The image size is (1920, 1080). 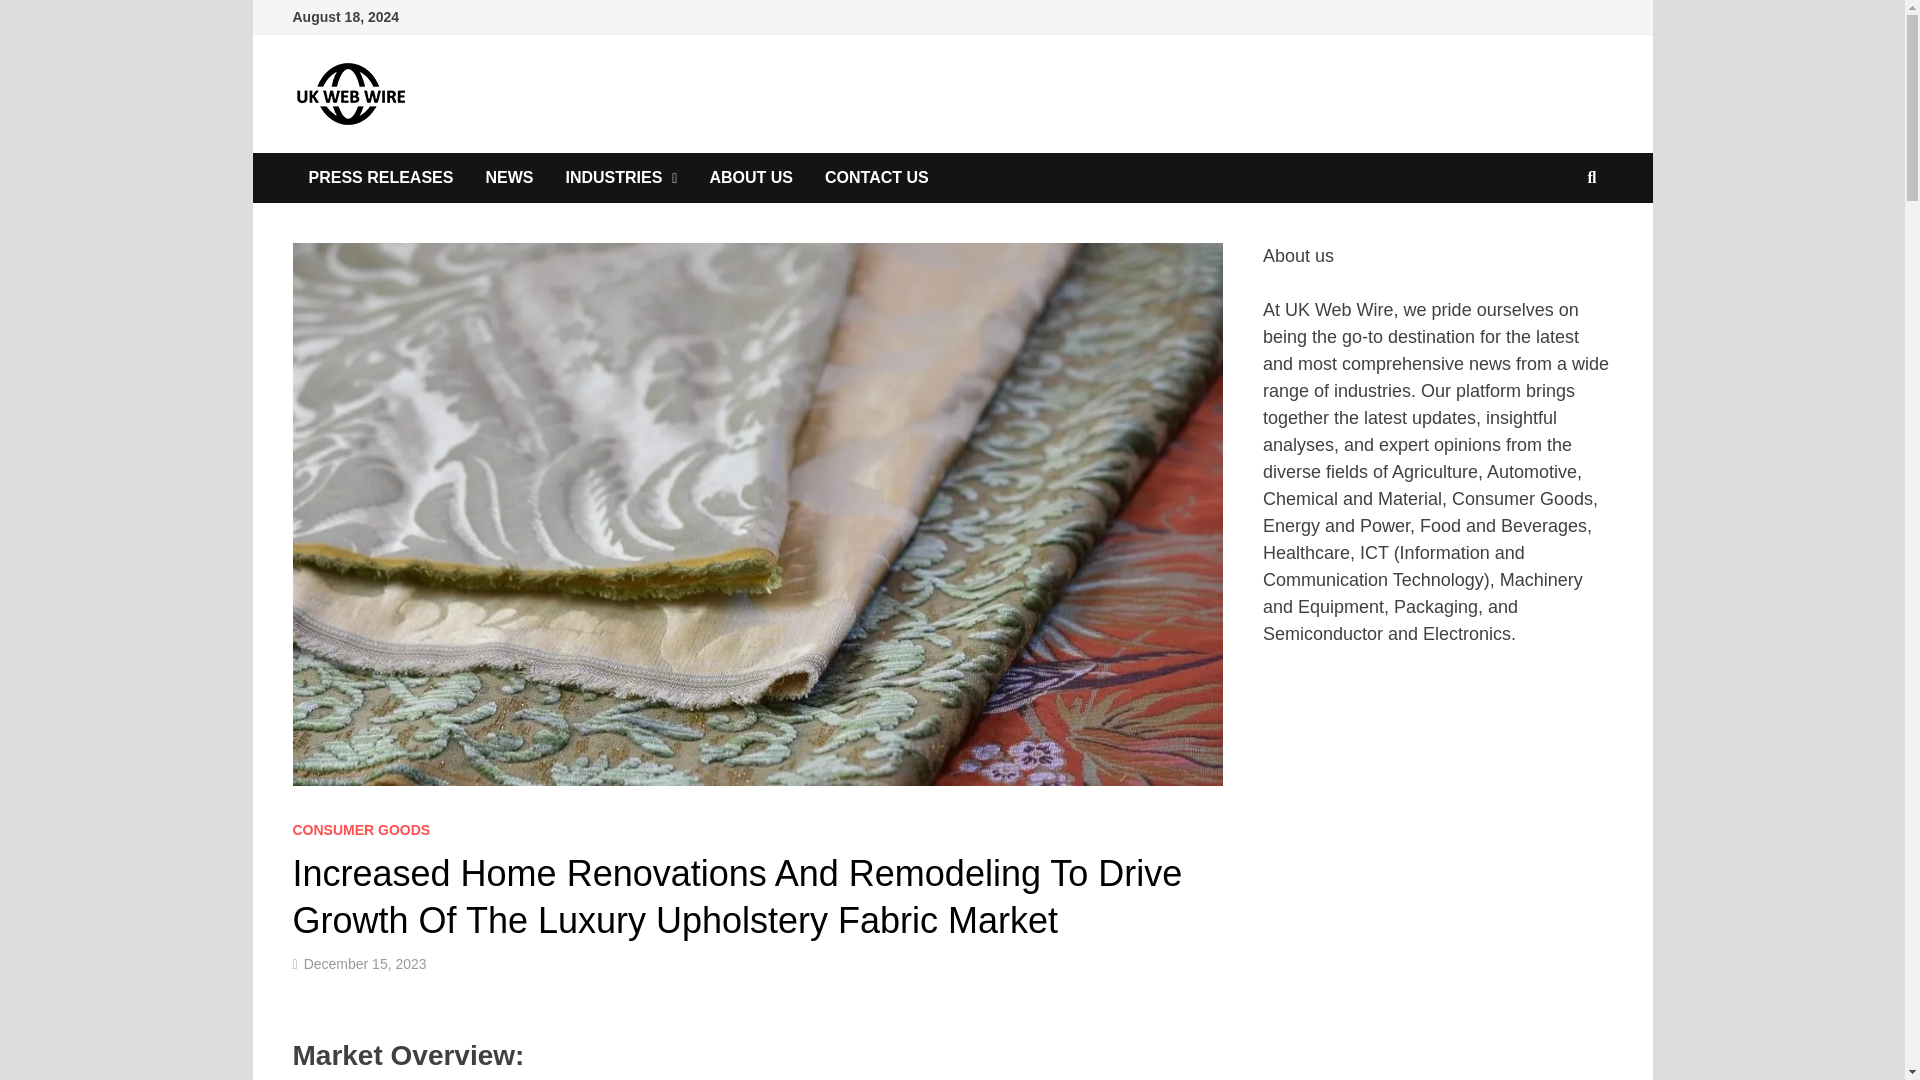 I want to click on CONSUMER GOODS, so click(x=360, y=830).